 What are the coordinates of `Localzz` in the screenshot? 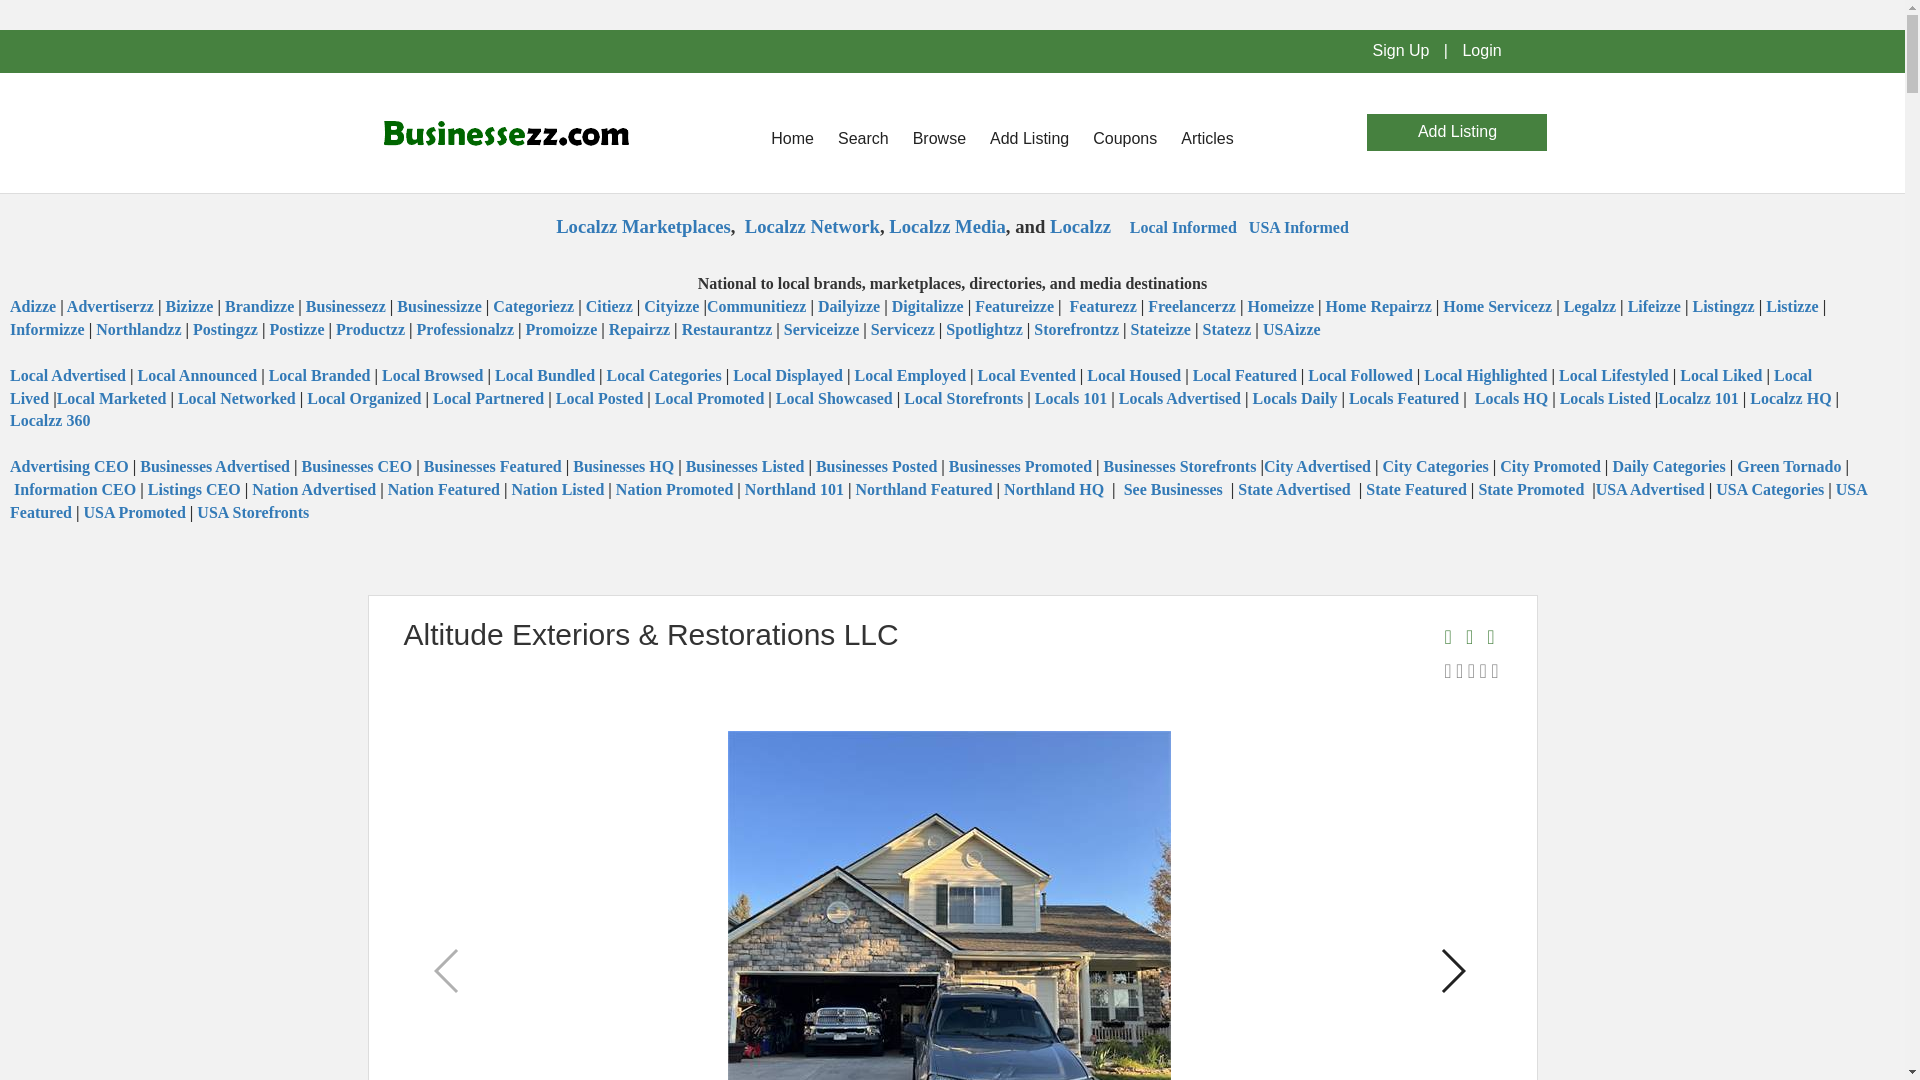 It's located at (1080, 226).